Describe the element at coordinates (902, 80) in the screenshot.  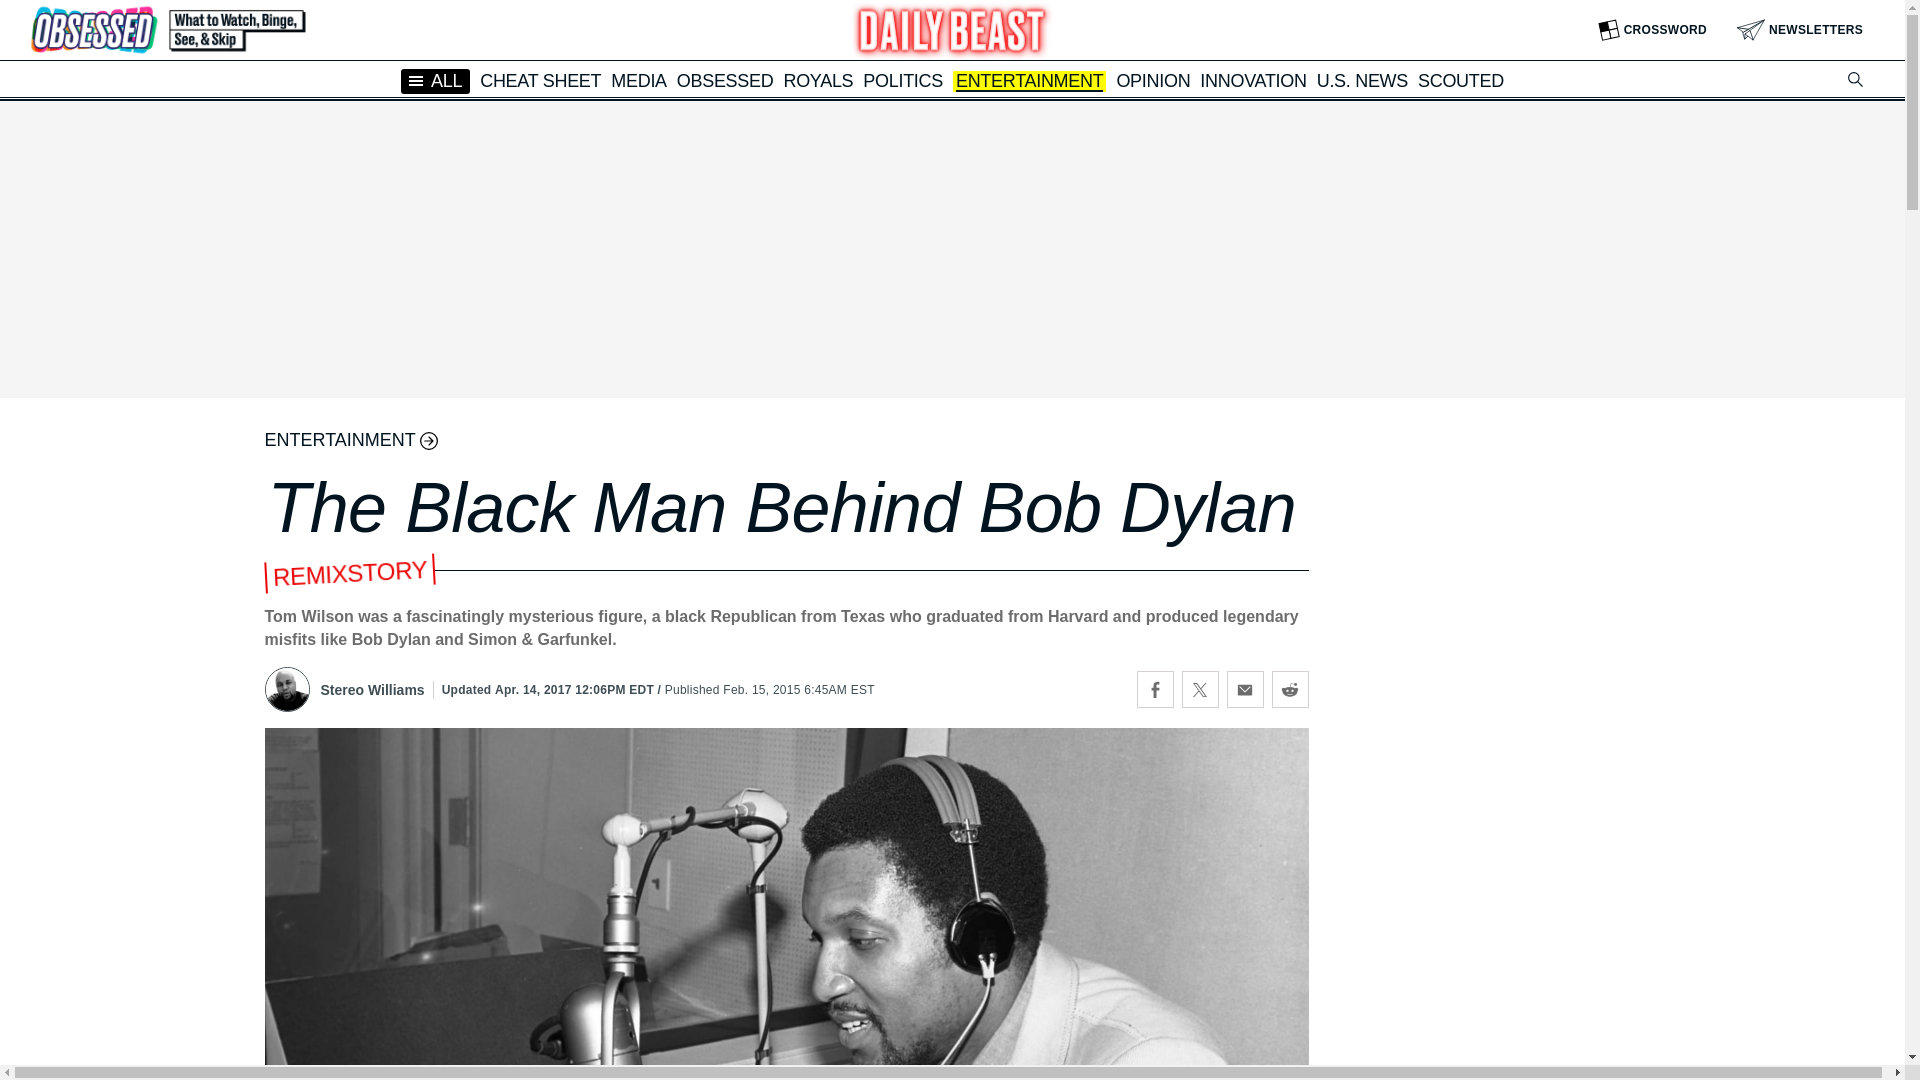
I see `POLITICS` at that location.